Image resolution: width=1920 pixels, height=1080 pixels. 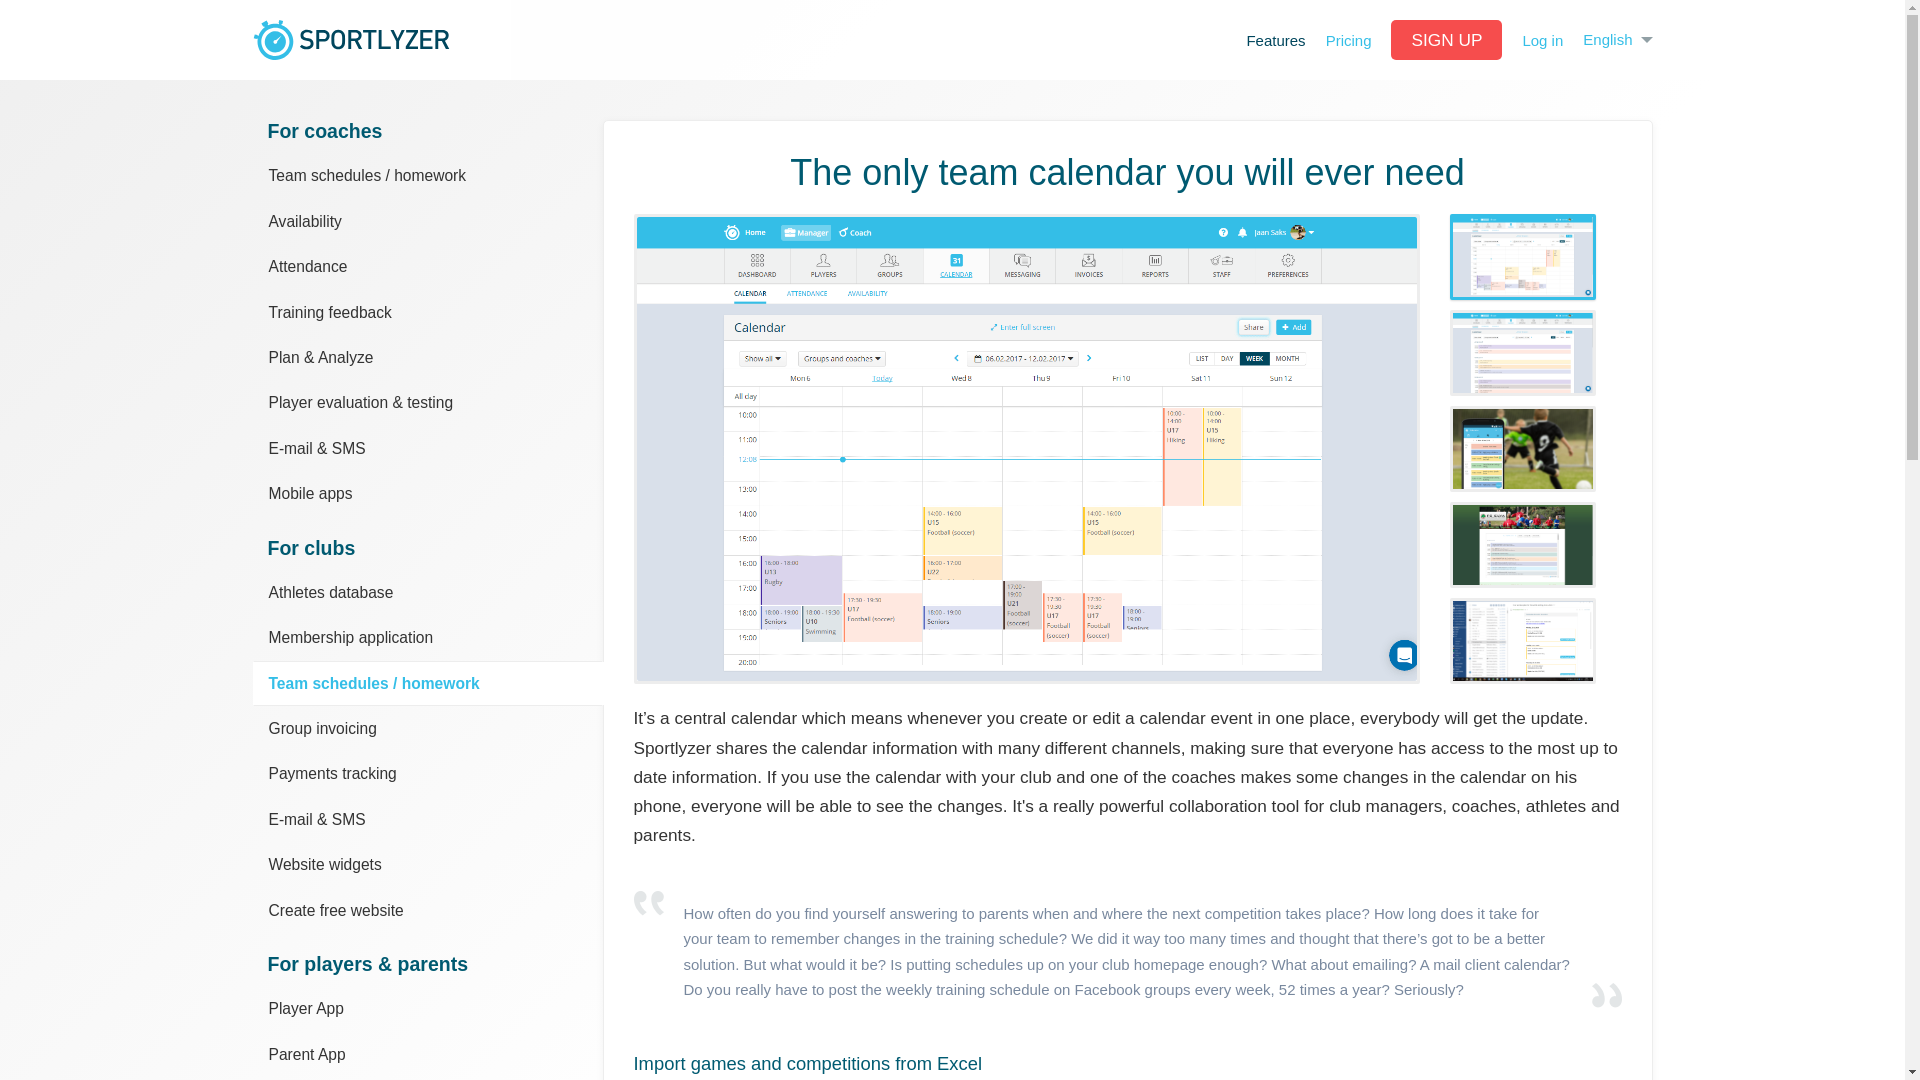 What do you see at coordinates (426, 266) in the screenshot?
I see `Attendance` at bounding box center [426, 266].